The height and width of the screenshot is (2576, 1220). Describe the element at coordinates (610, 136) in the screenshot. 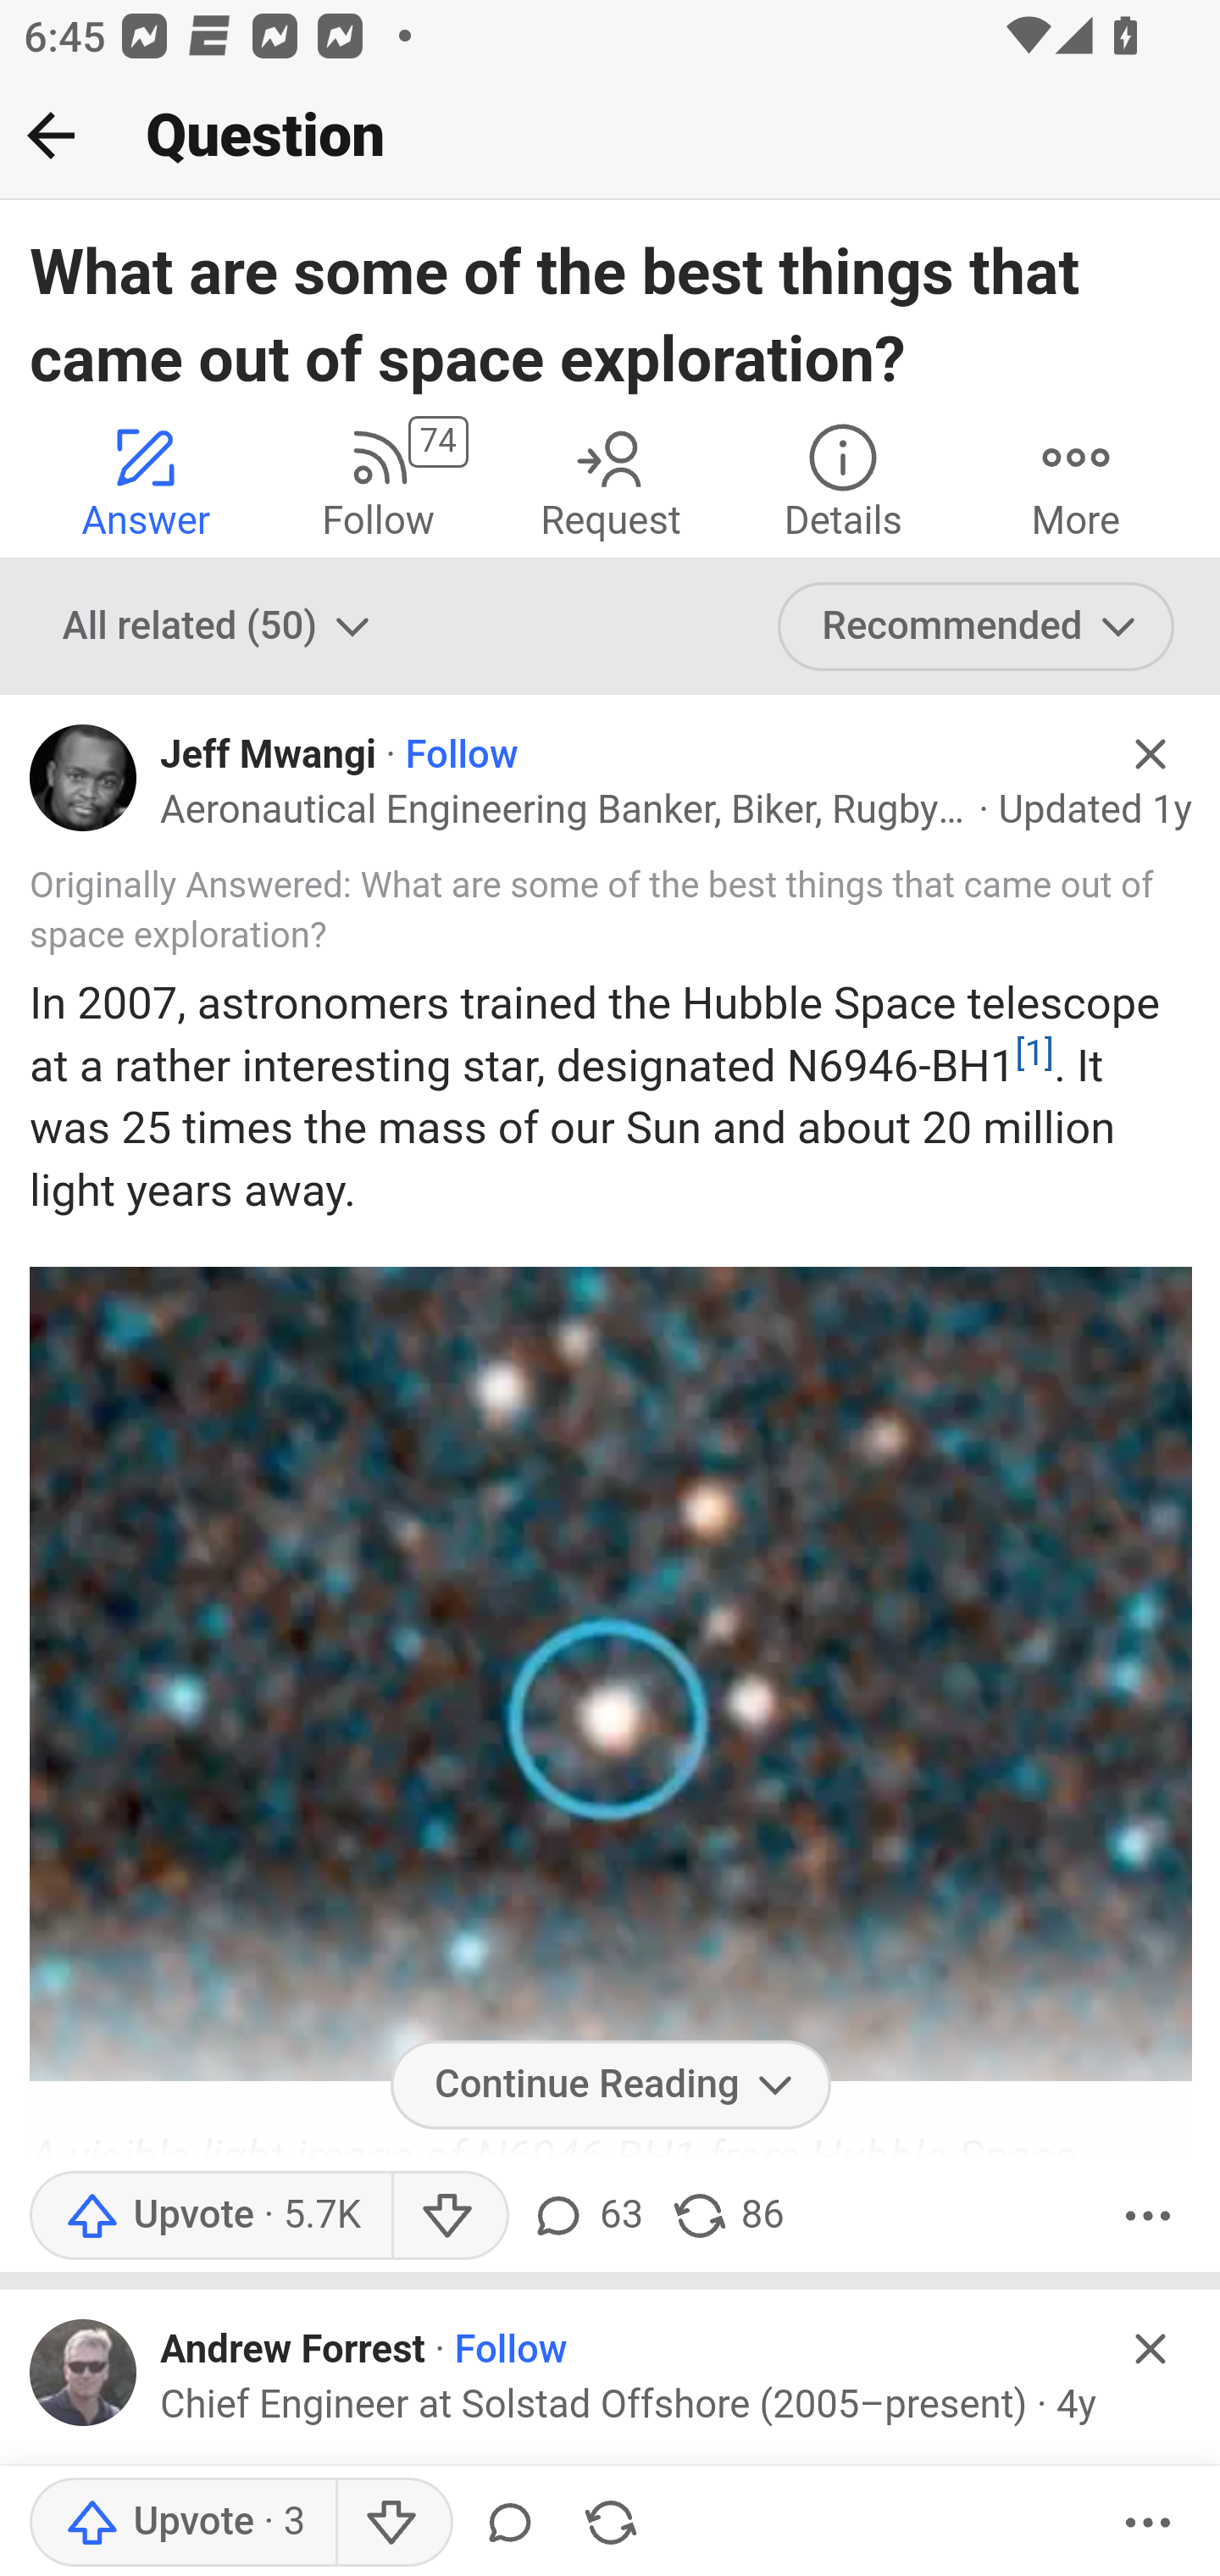

I see `Back Question` at that location.